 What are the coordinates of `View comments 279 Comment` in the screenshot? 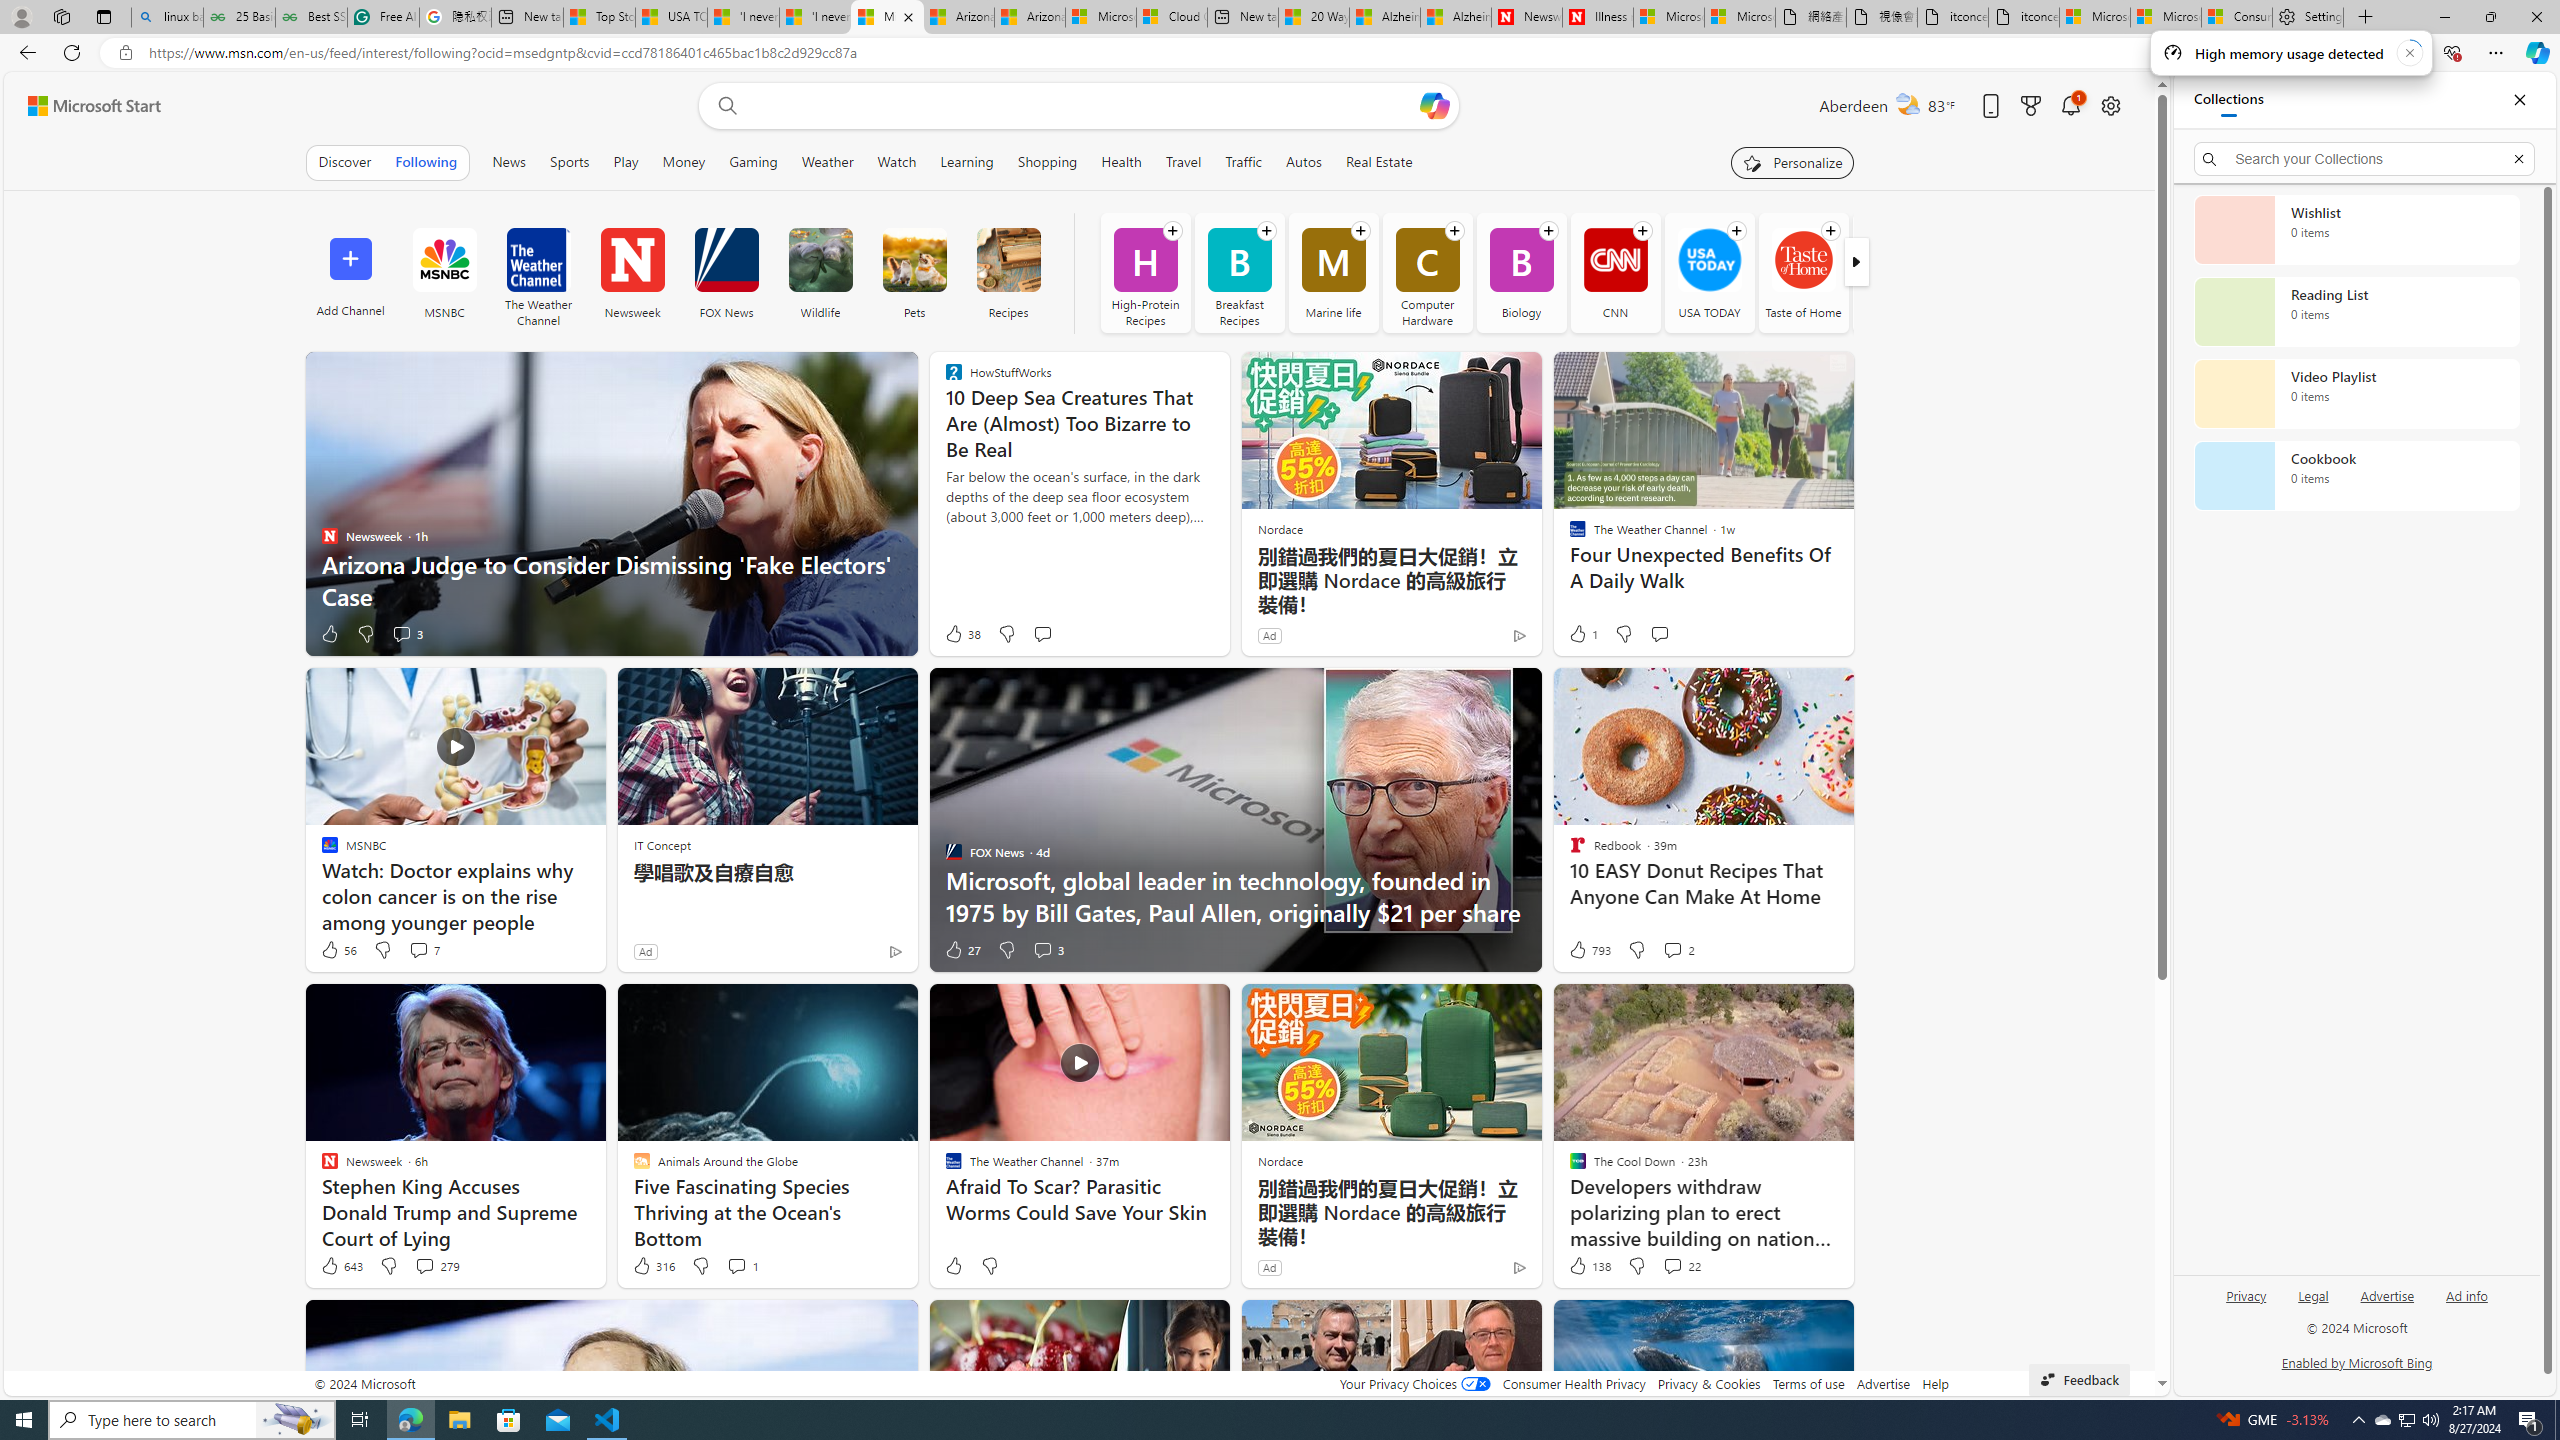 It's located at (438, 1266).